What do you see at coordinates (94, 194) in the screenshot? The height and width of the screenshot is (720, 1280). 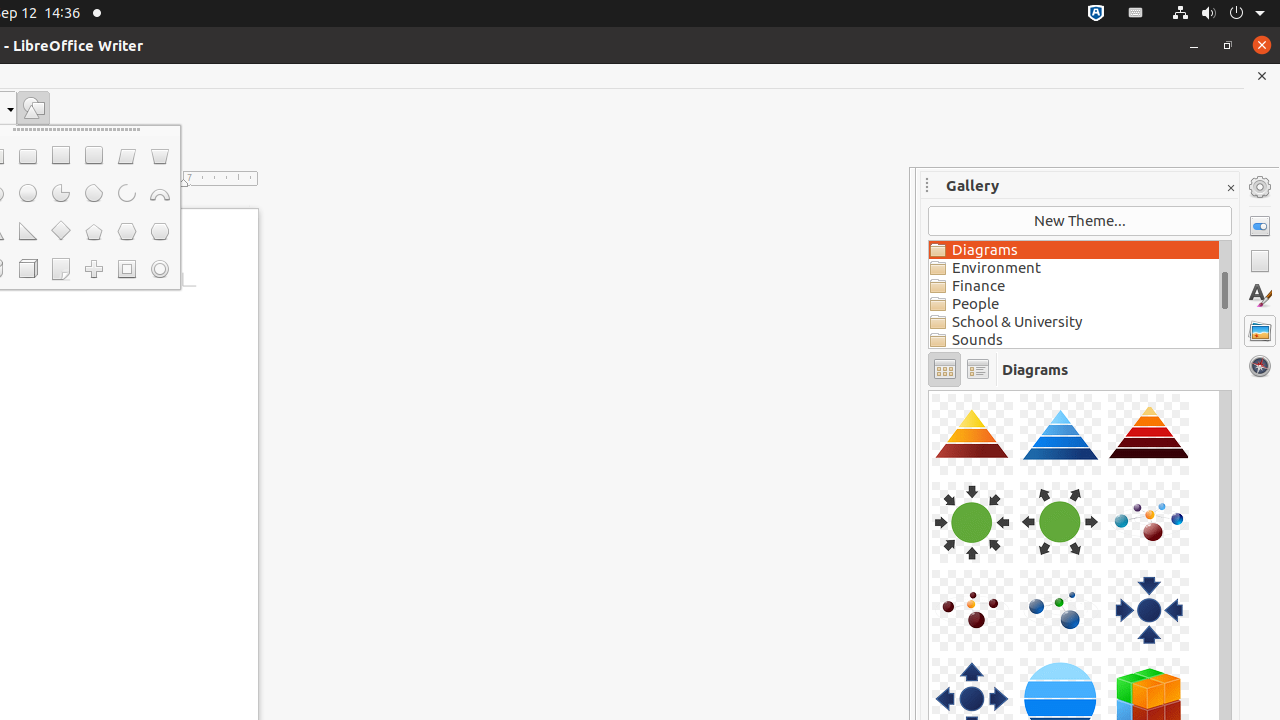 I see `Circle Segment` at bounding box center [94, 194].